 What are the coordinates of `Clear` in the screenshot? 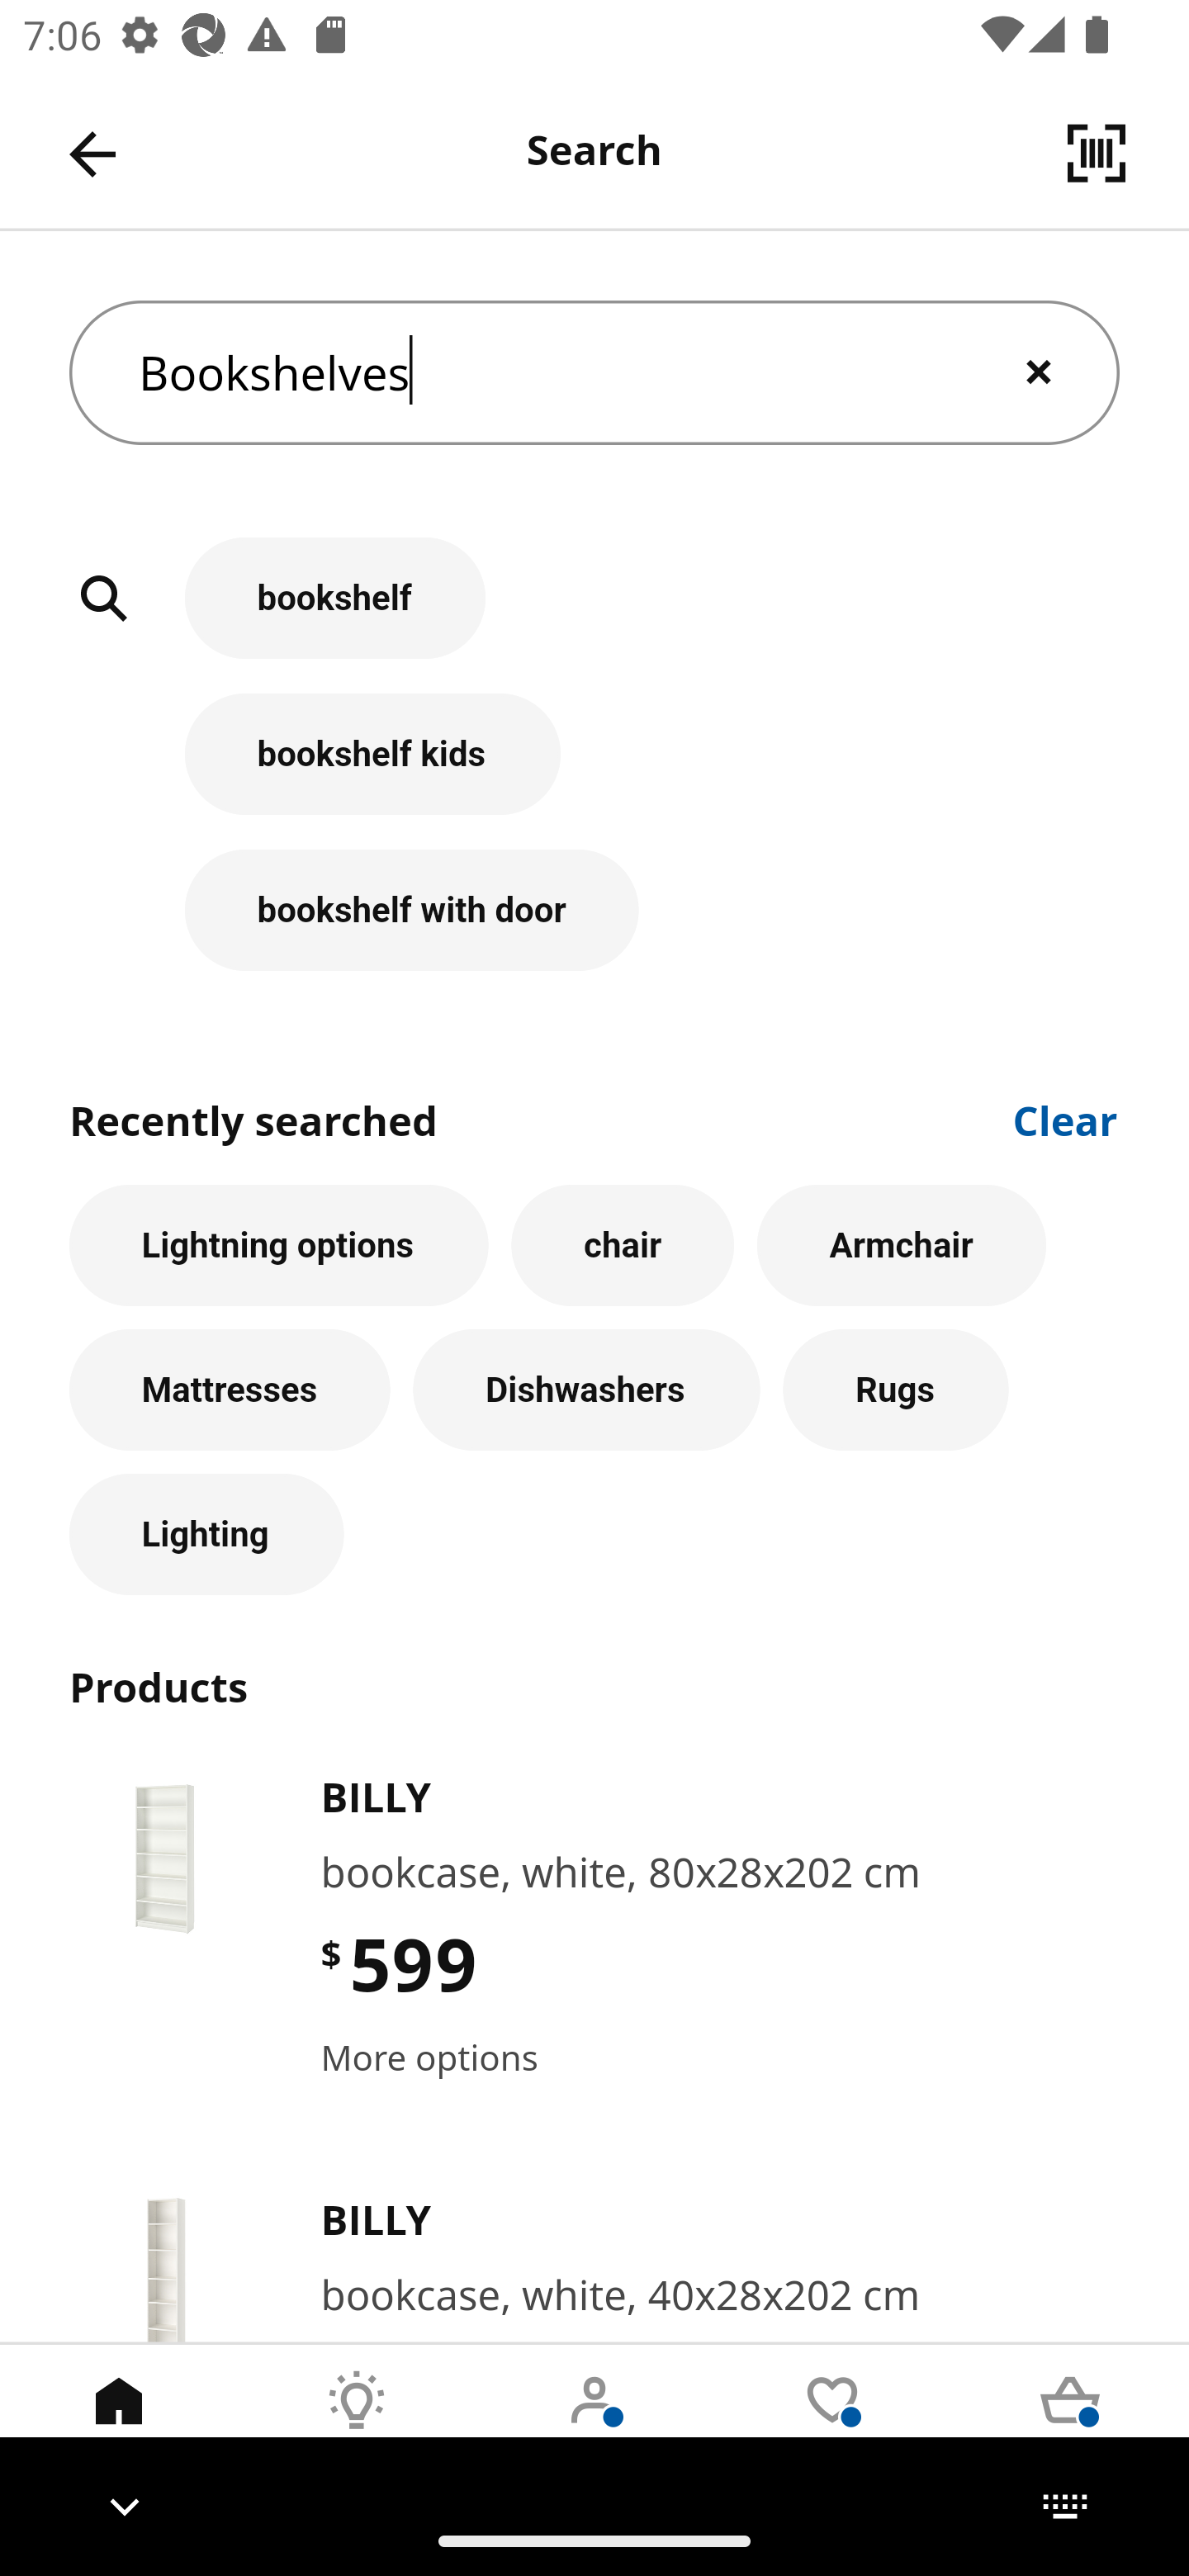 It's located at (1066, 1118).